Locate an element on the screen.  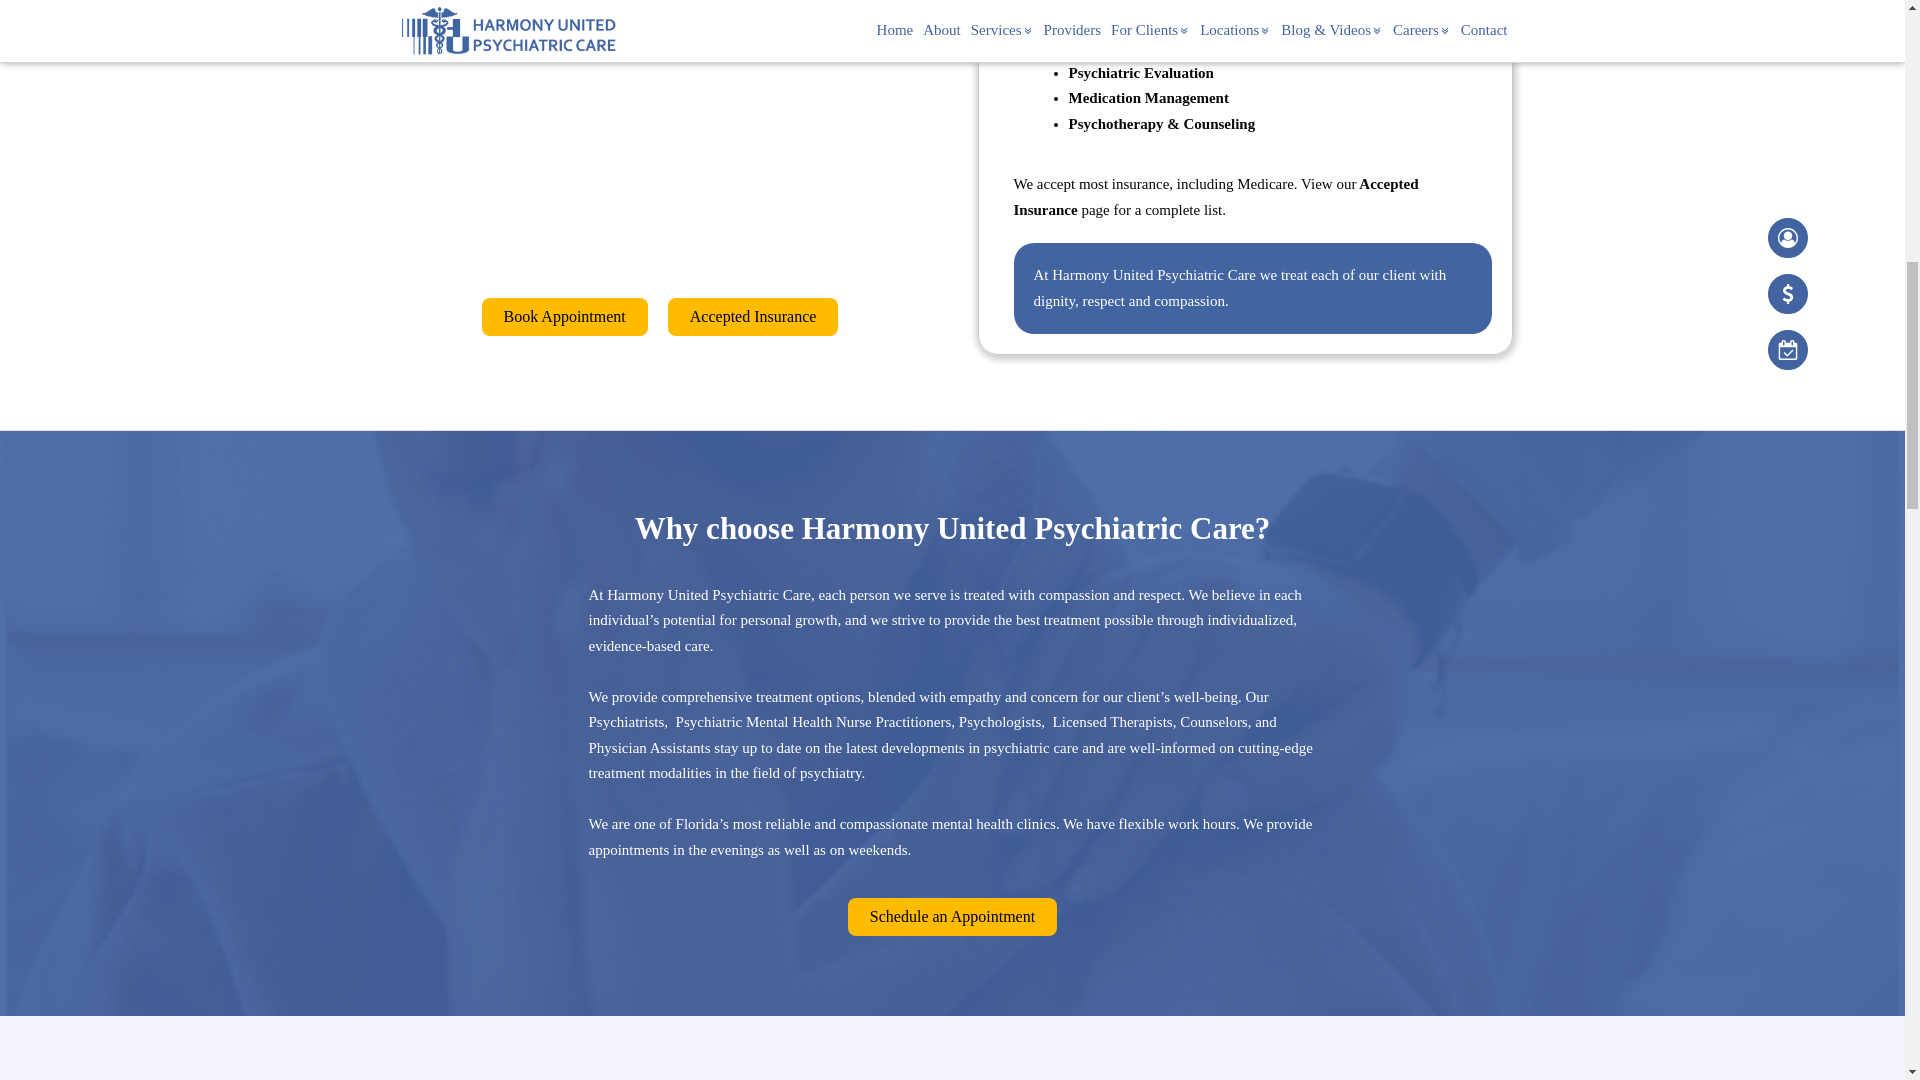
Book Appointment is located at coordinates (564, 316).